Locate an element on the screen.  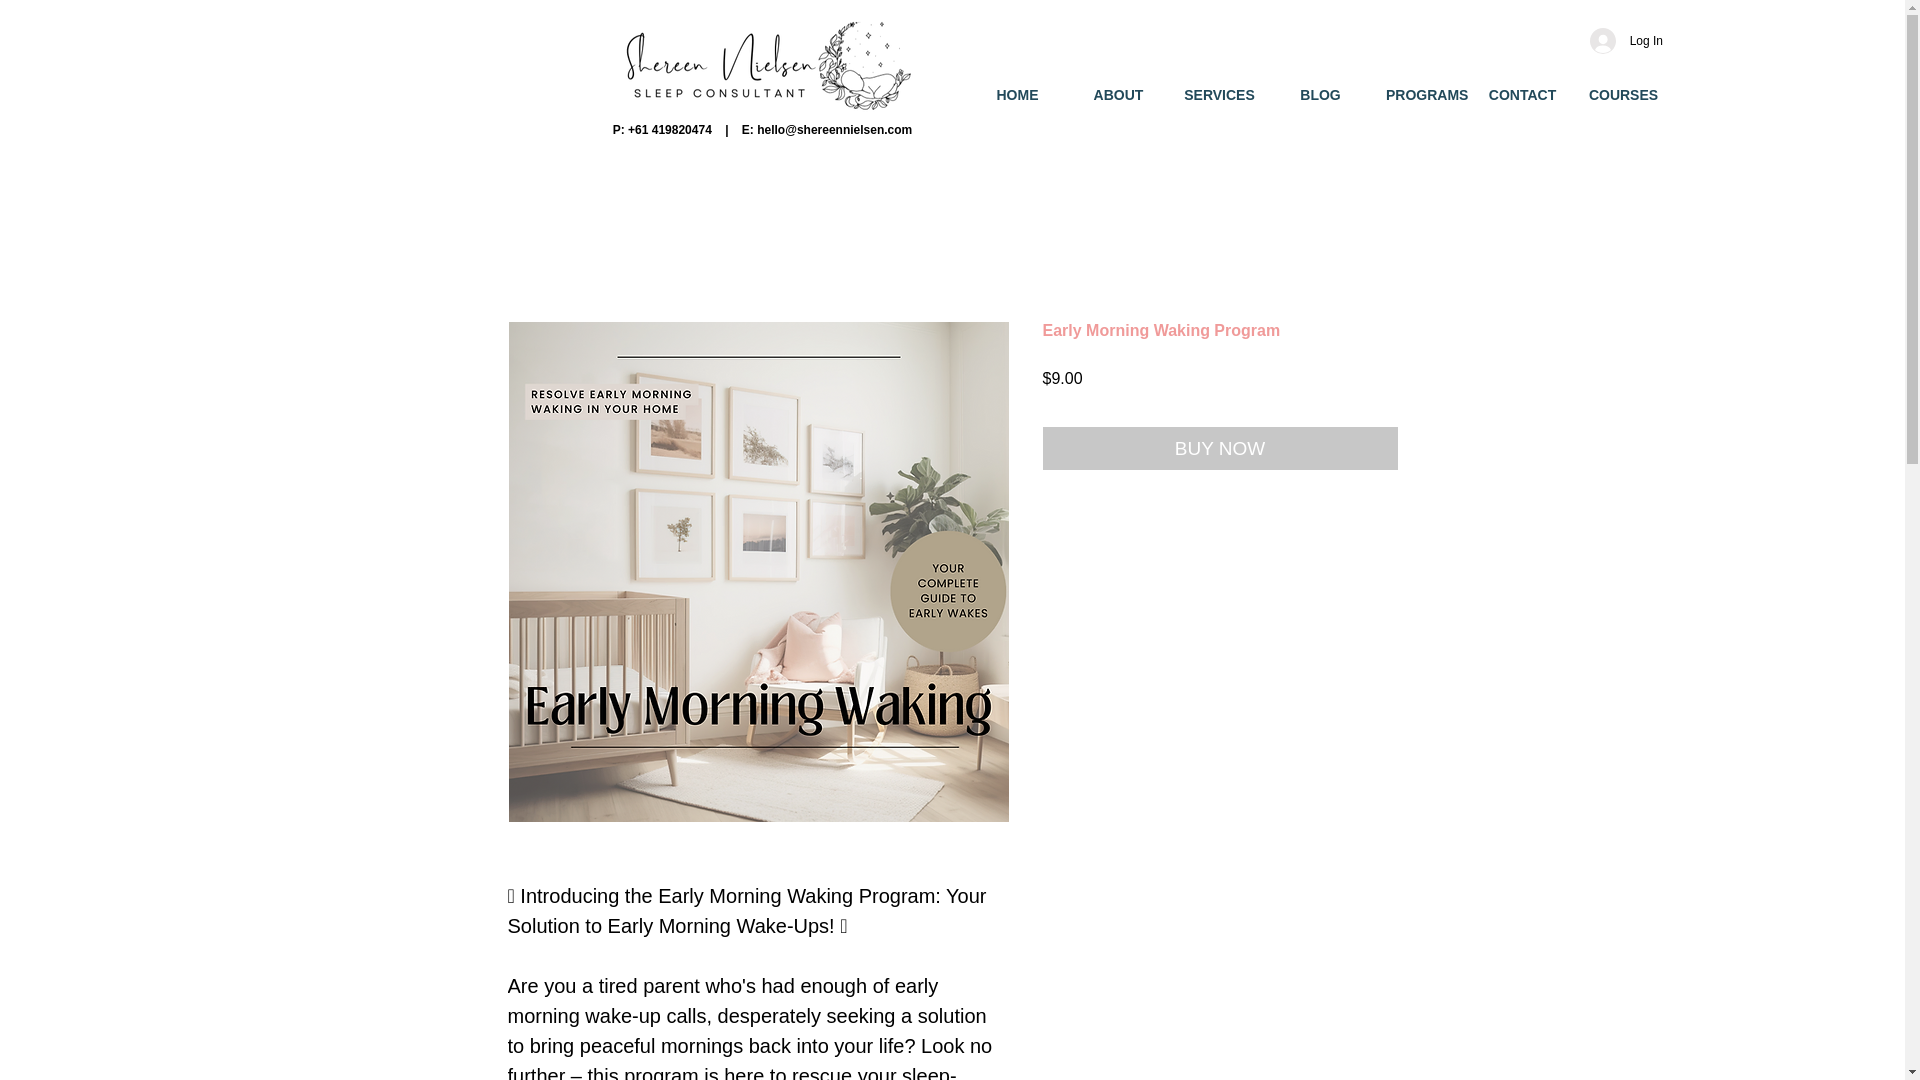
HOME is located at coordinates (1017, 94).